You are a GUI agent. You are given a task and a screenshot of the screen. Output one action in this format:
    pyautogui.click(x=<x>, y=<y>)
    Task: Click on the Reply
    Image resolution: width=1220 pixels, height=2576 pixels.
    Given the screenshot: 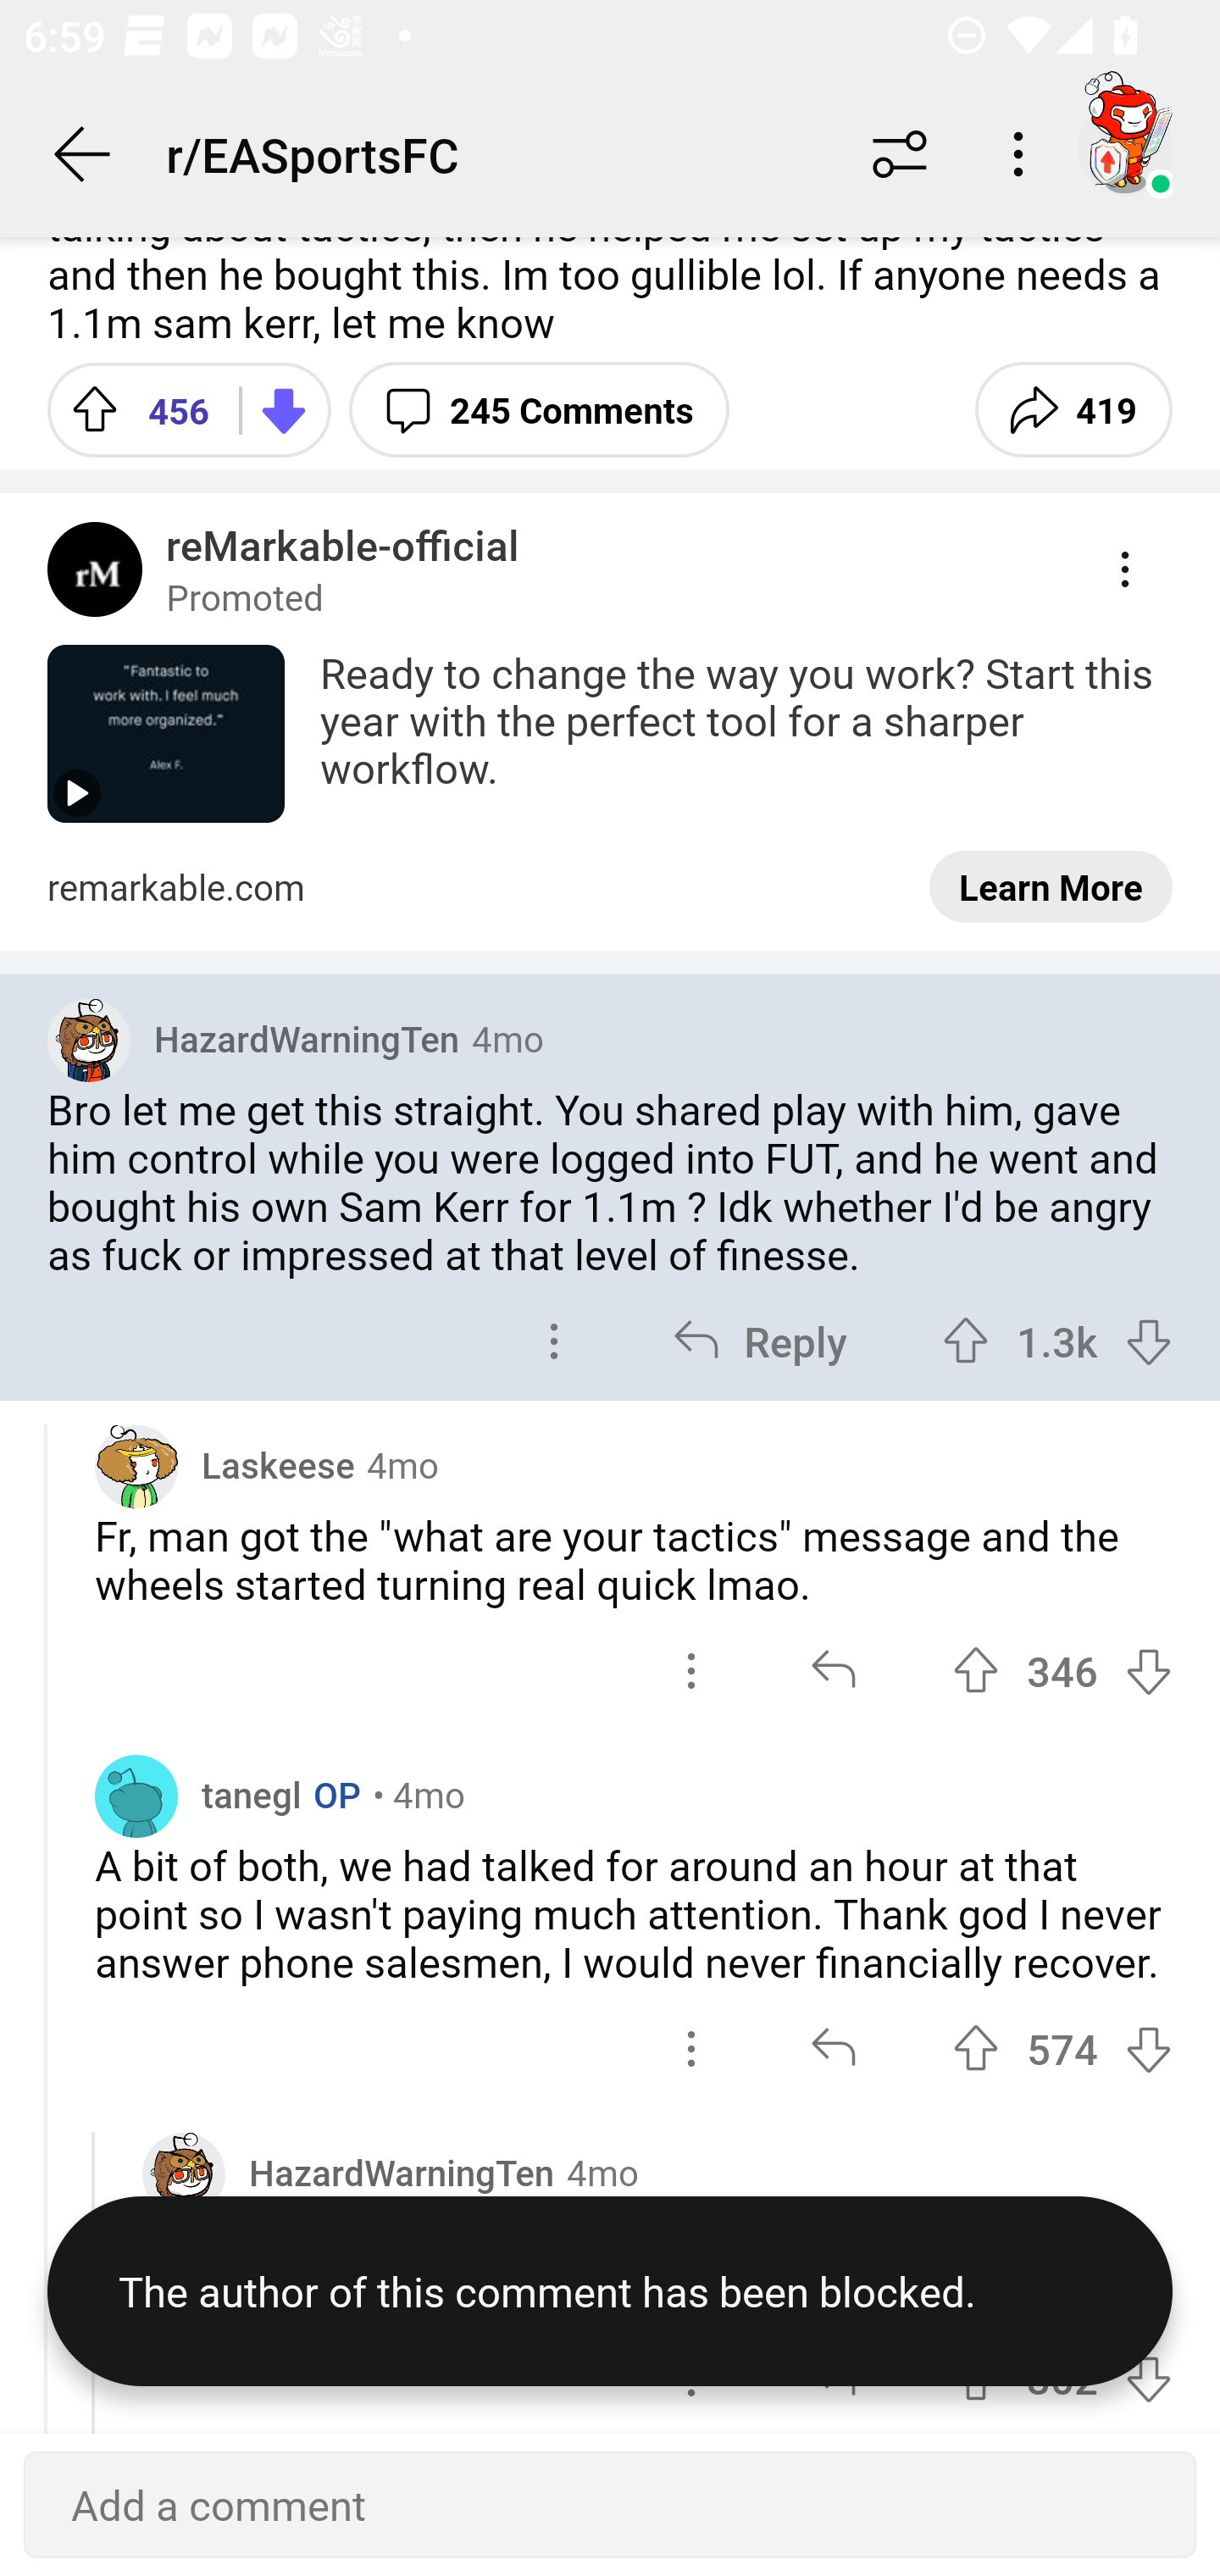 What is the action you would take?
    pyautogui.click(x=759, y=1341)
    